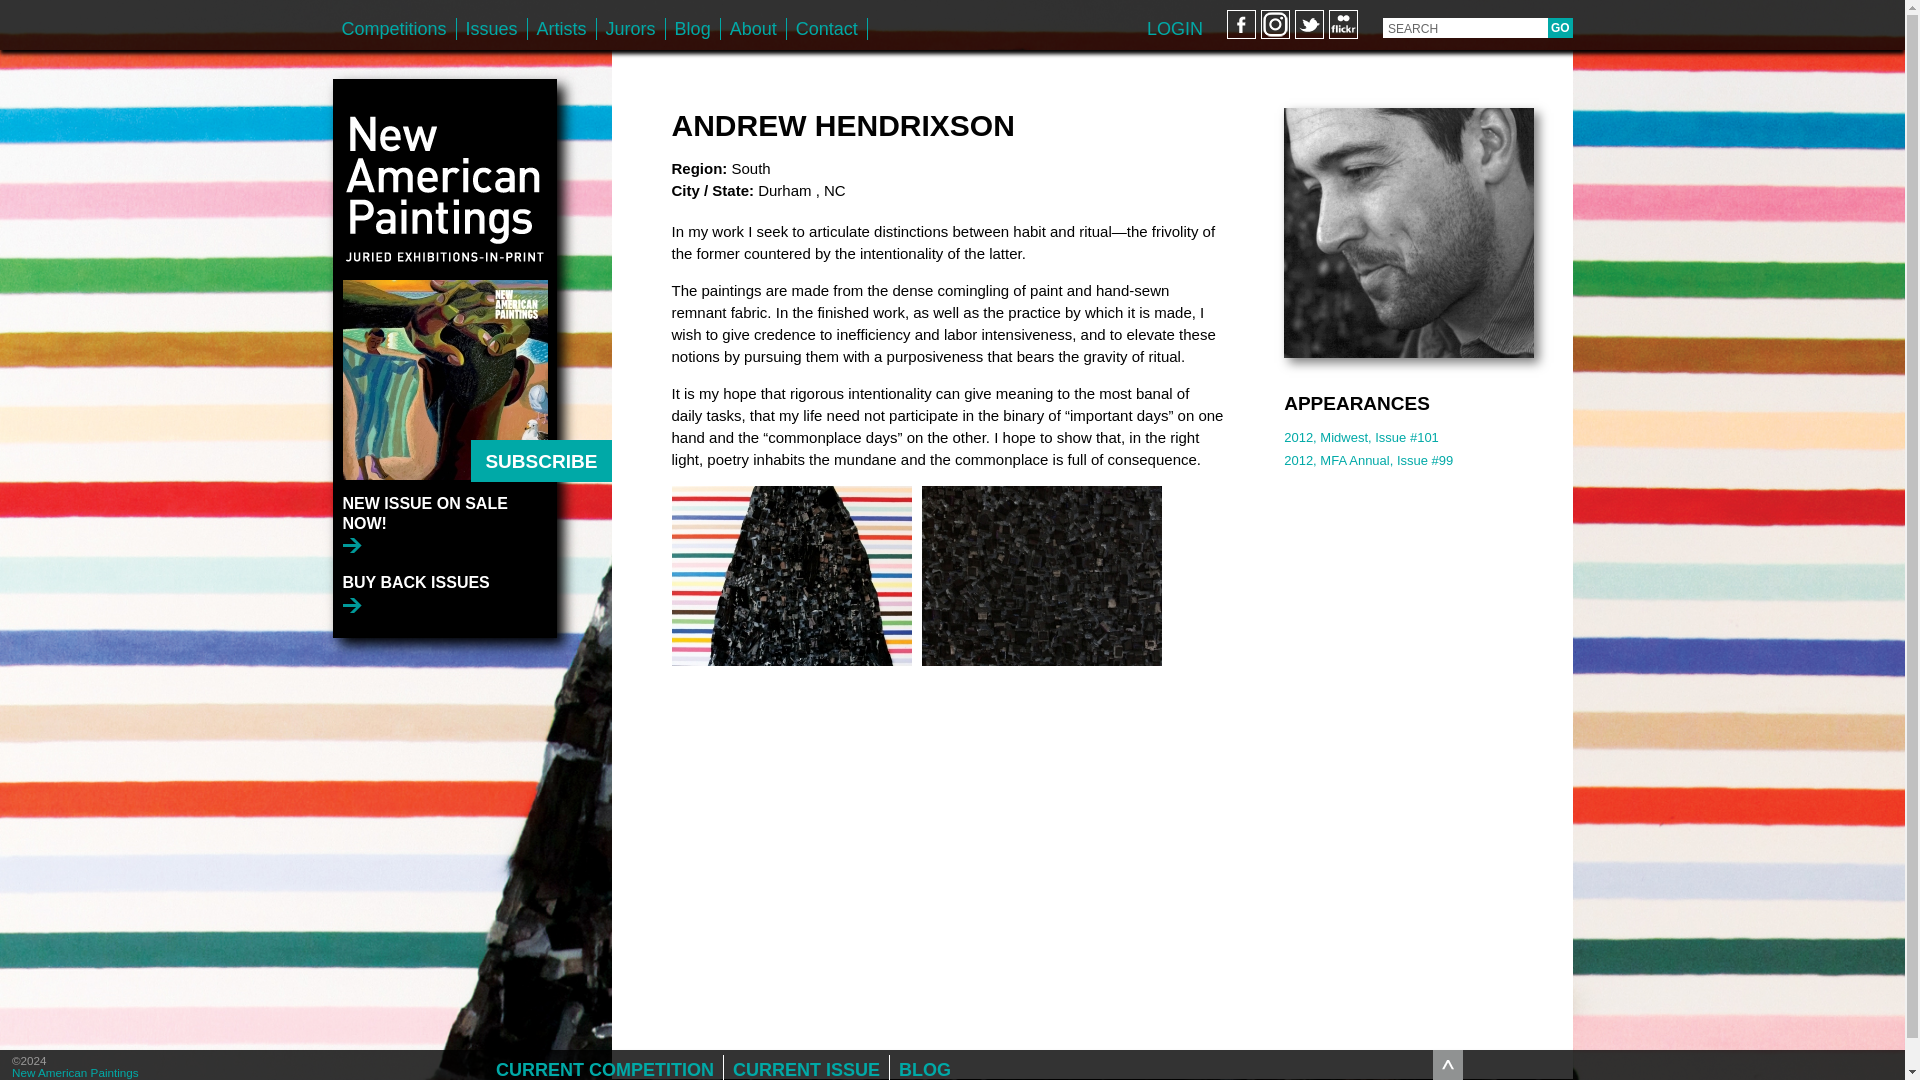  What do you see at coordinates (491, 28) in the screenshot?
I see `Issues` at bounding box center [491, 28].